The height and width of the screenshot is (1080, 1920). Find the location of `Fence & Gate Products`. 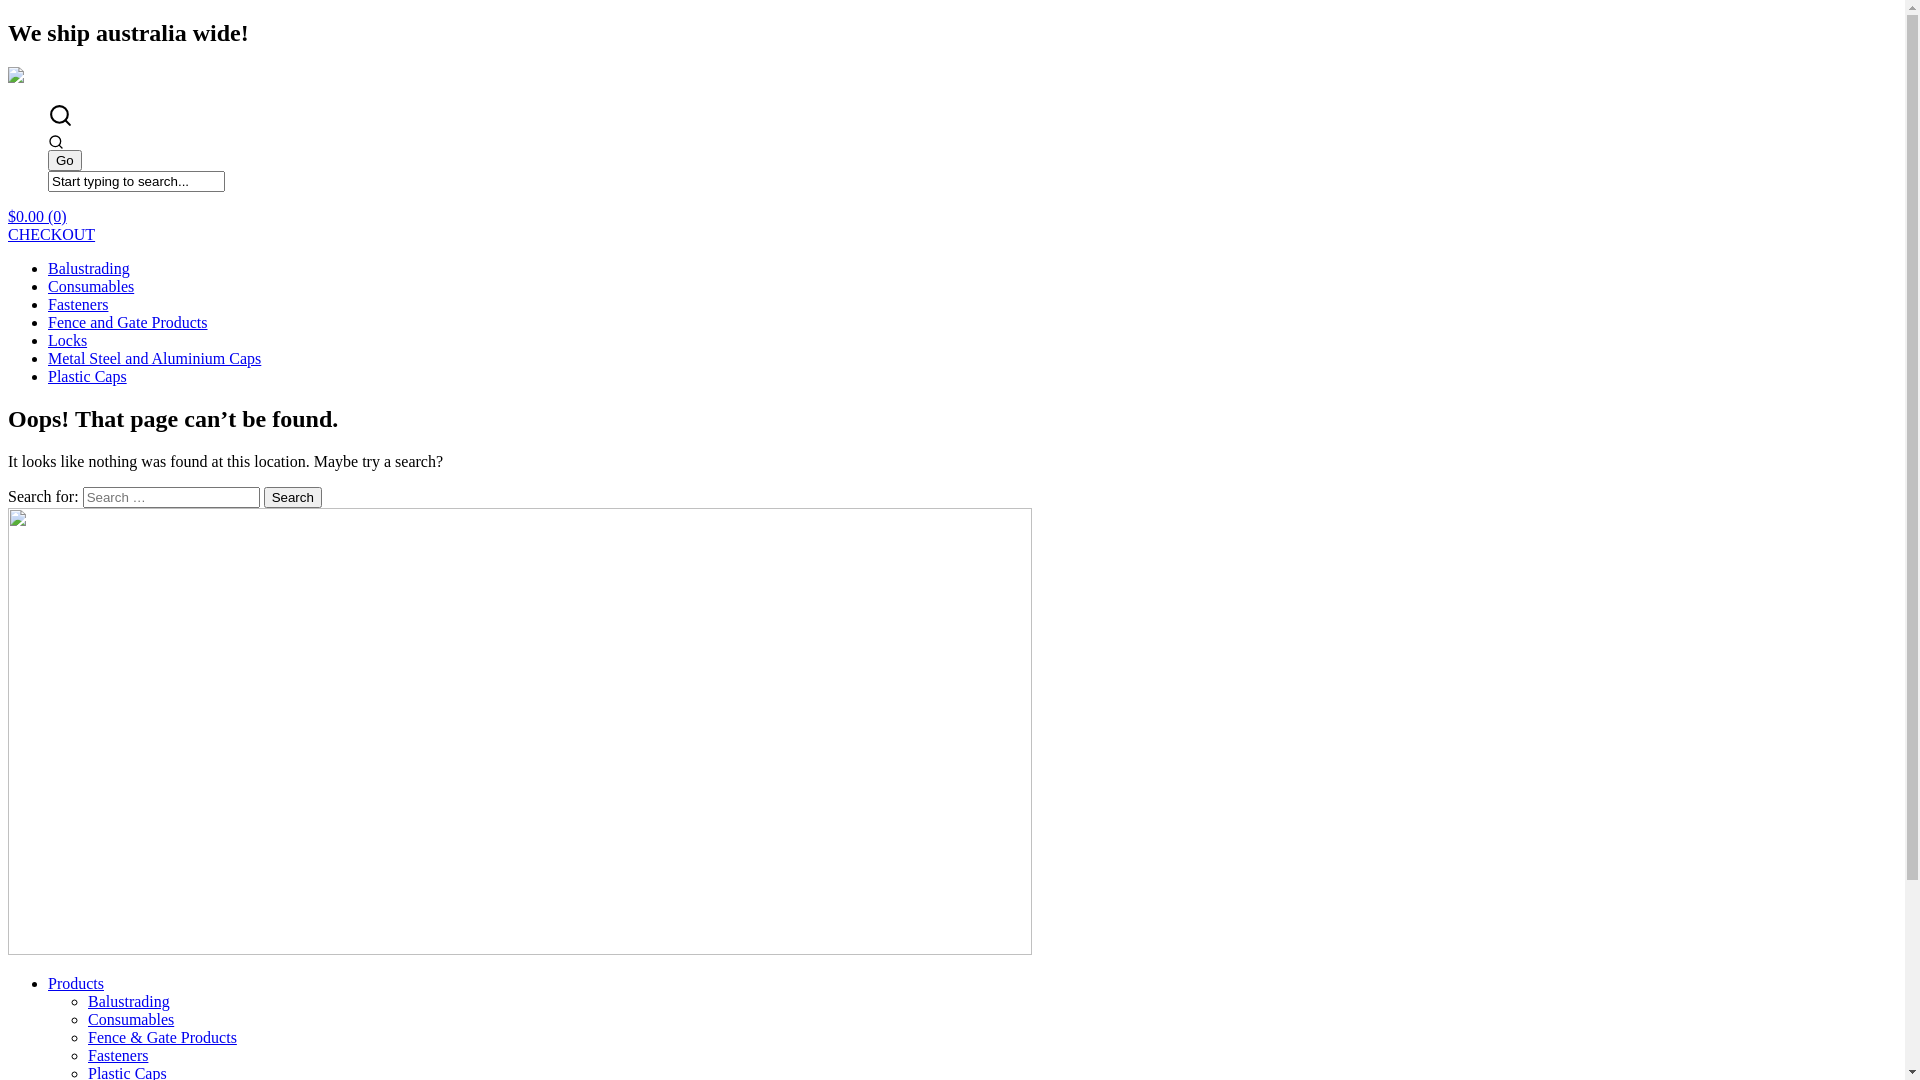

Fence & Gate Products is located at coordinates (162, 1038).